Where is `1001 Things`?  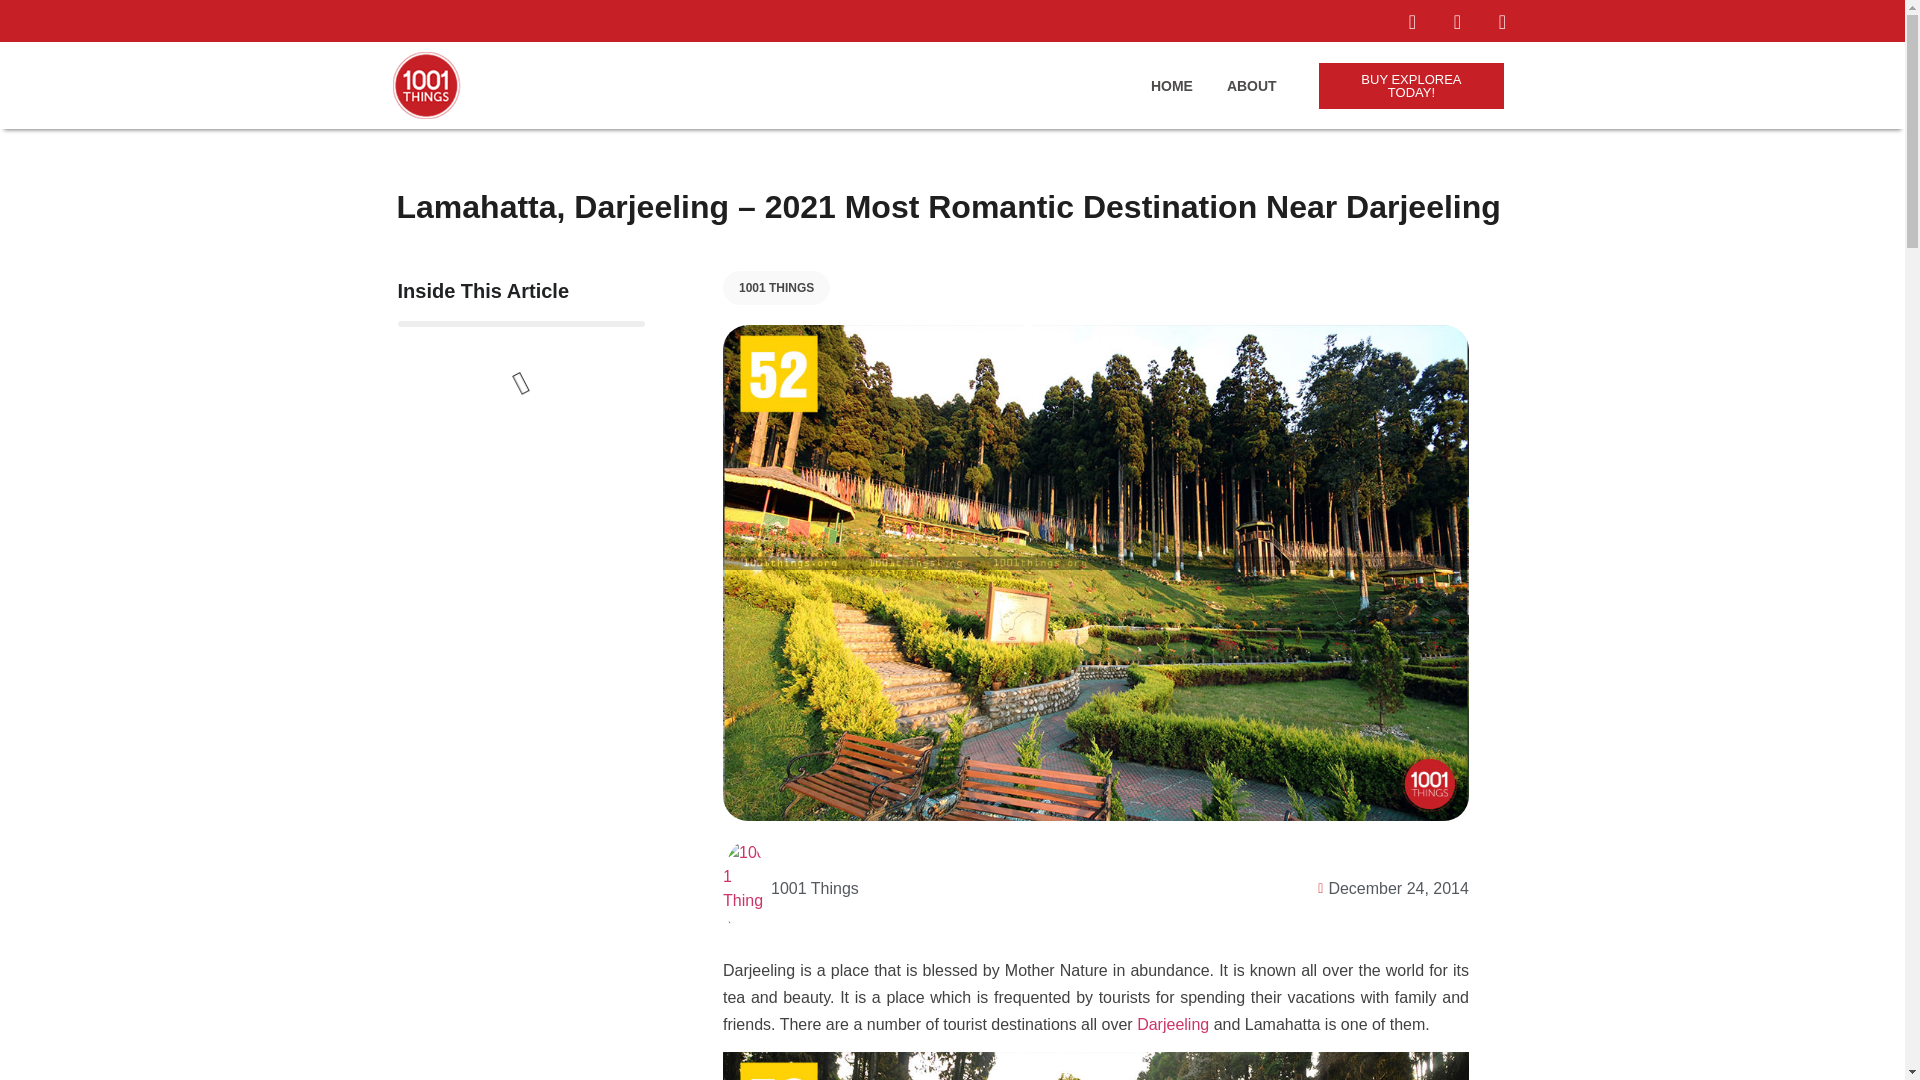
1001 Things is located at coordinates (790, 889).